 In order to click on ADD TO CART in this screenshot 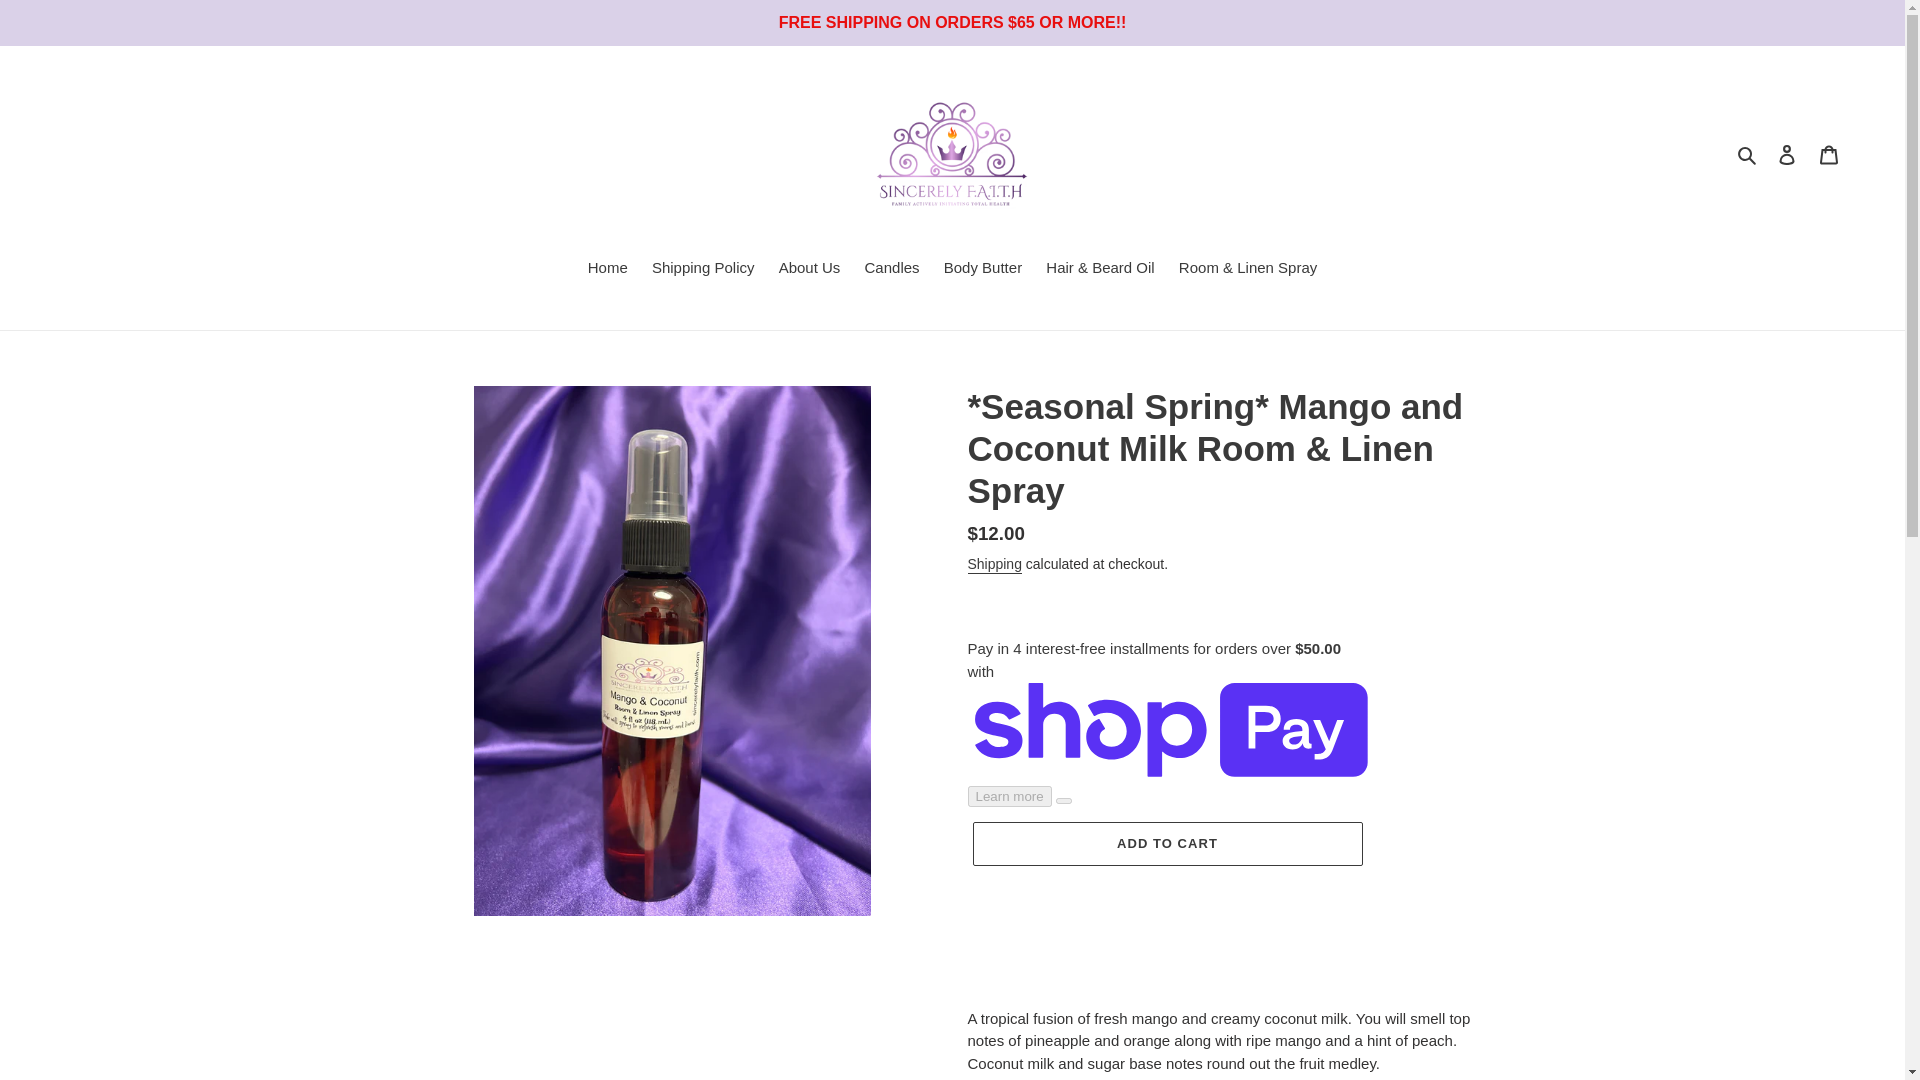, I will do `click(1166, 844)`.